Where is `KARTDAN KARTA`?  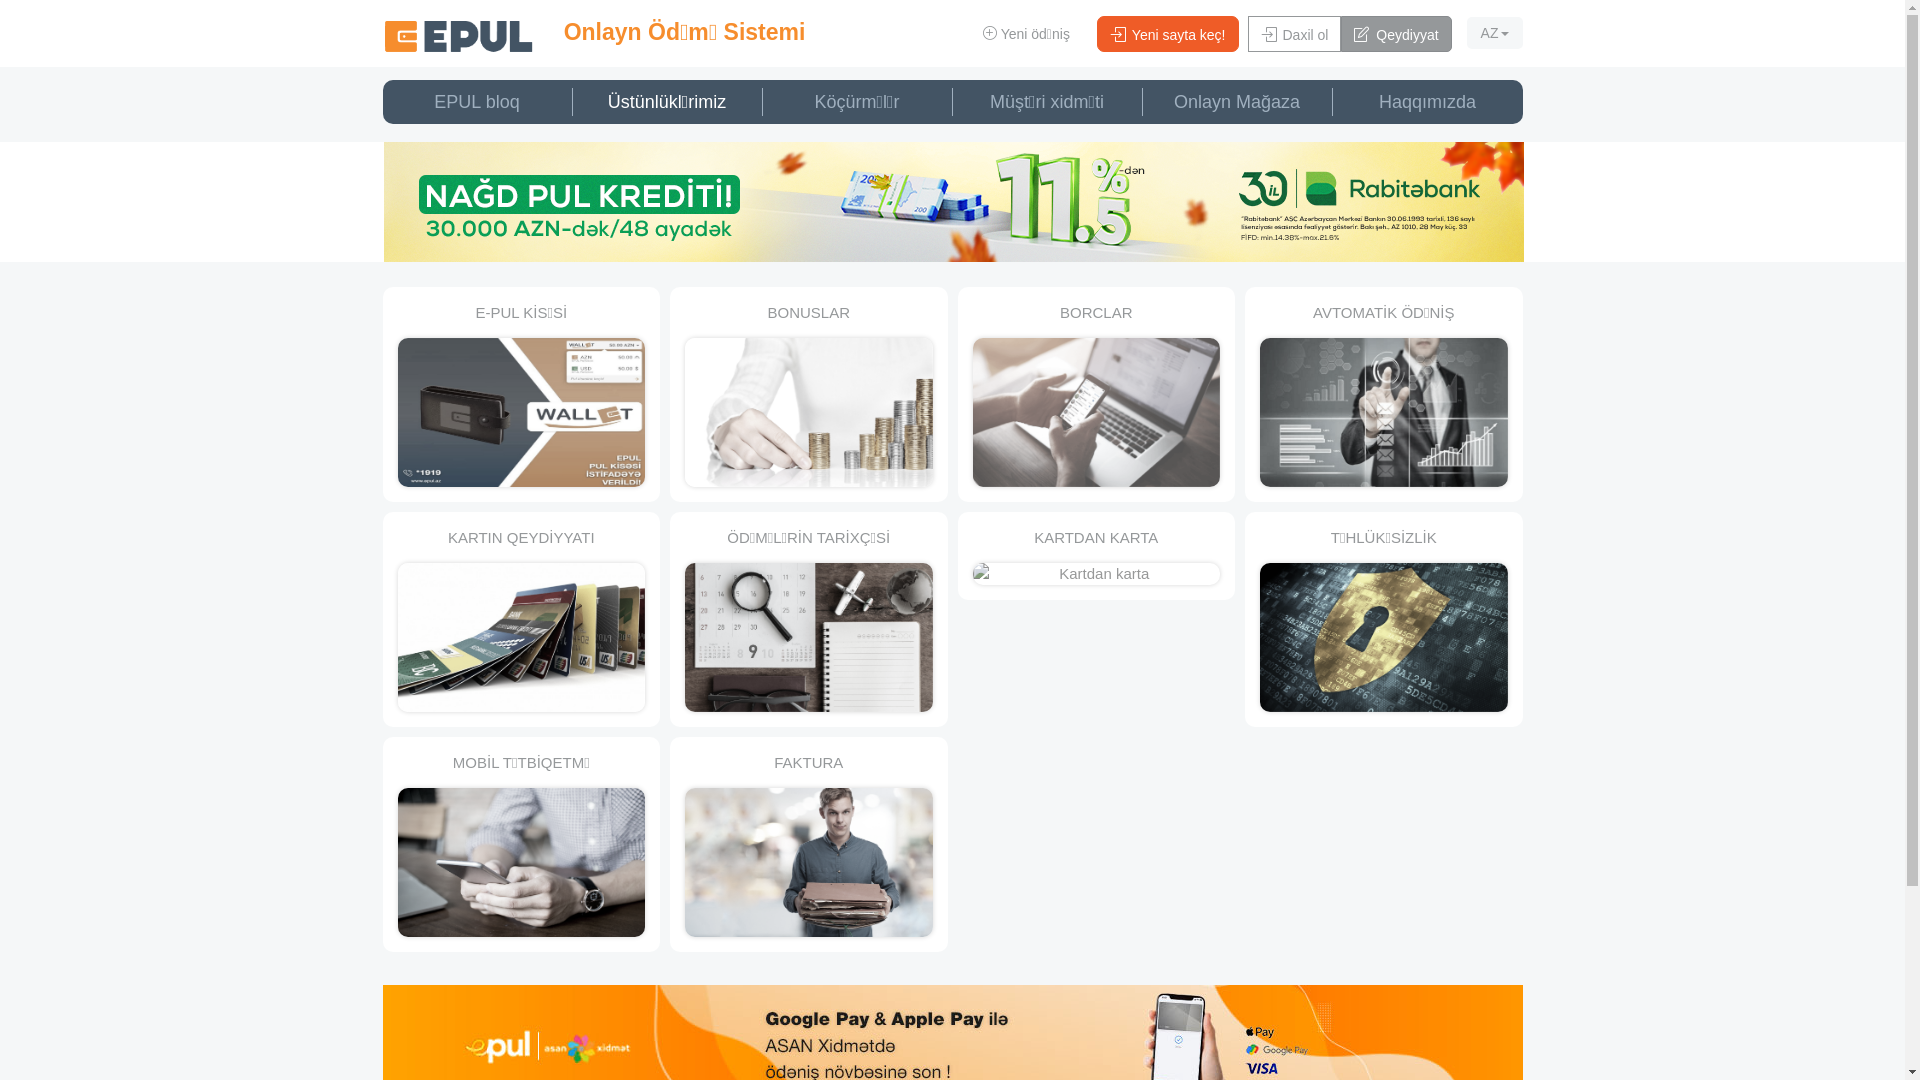
KARTDAN KARTA is located at coordinates (1097, 556).